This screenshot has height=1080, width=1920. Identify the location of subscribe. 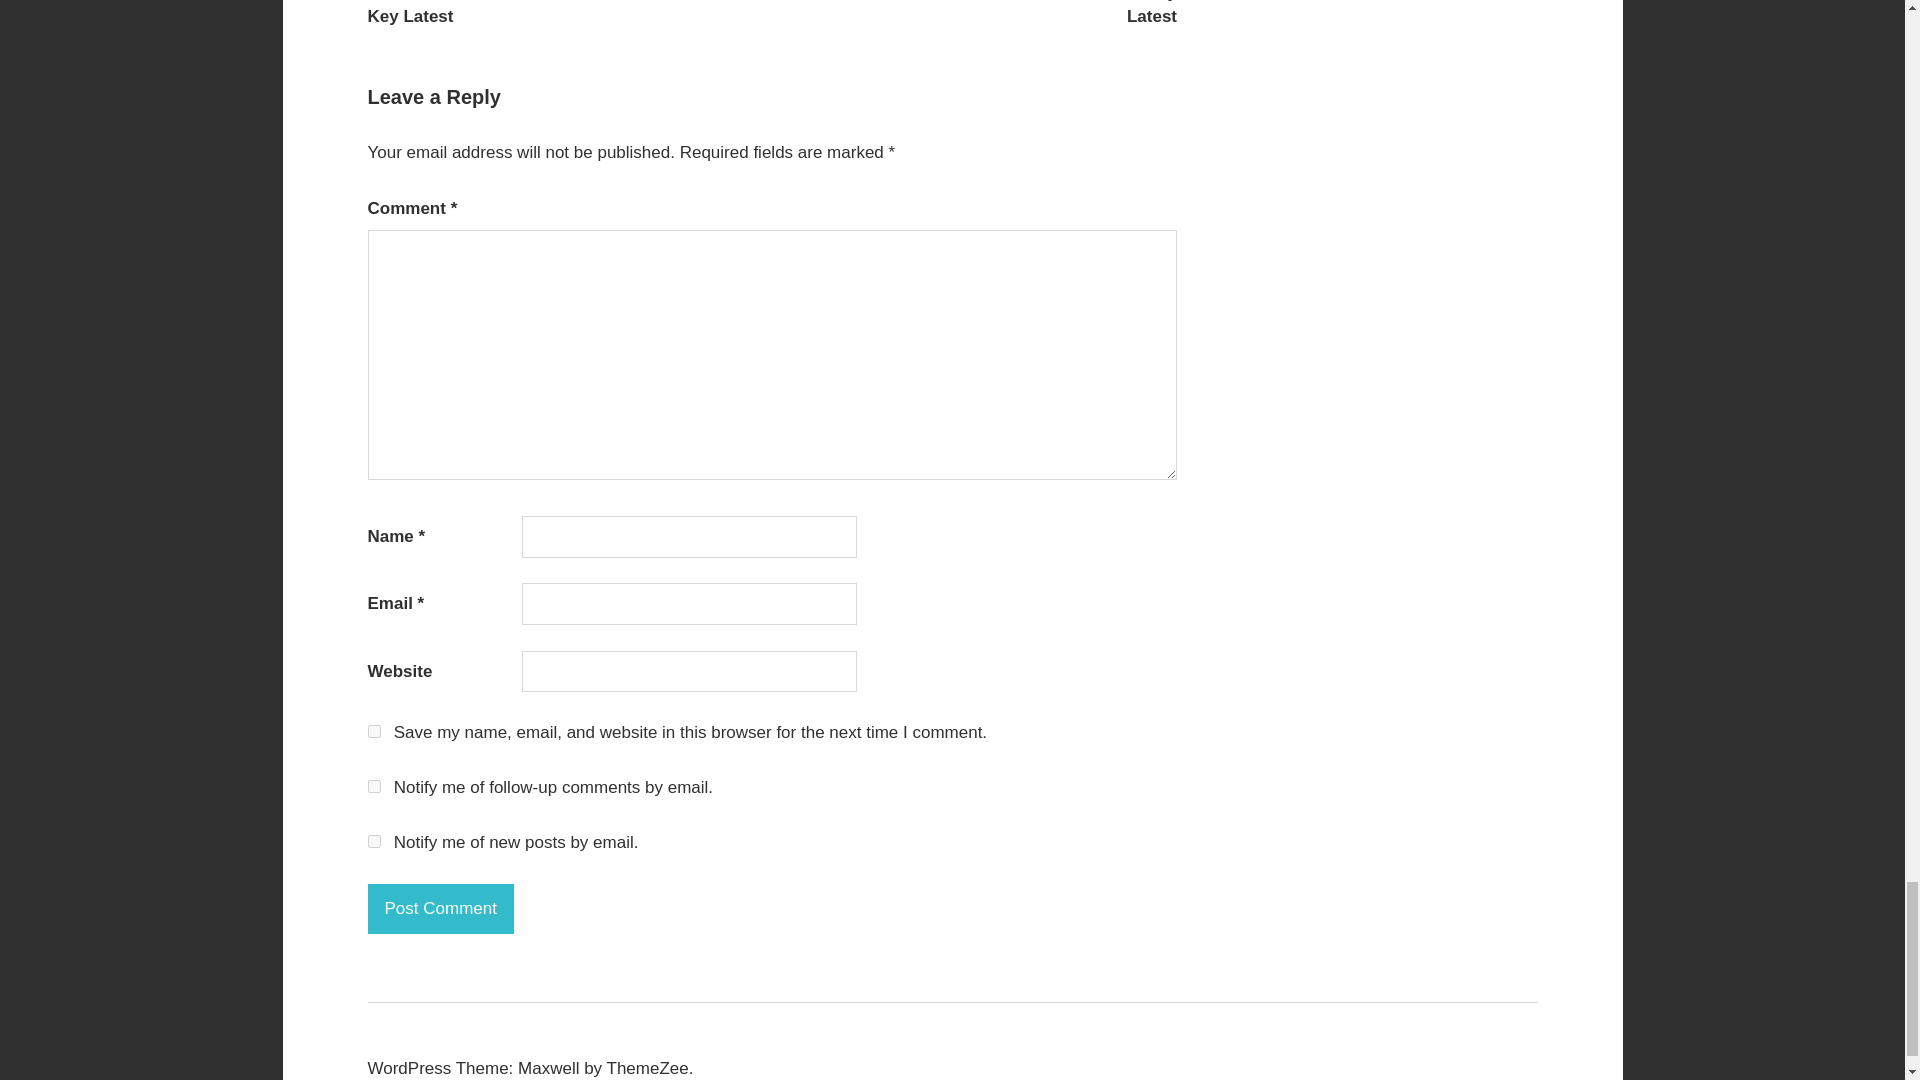
(374, 840).